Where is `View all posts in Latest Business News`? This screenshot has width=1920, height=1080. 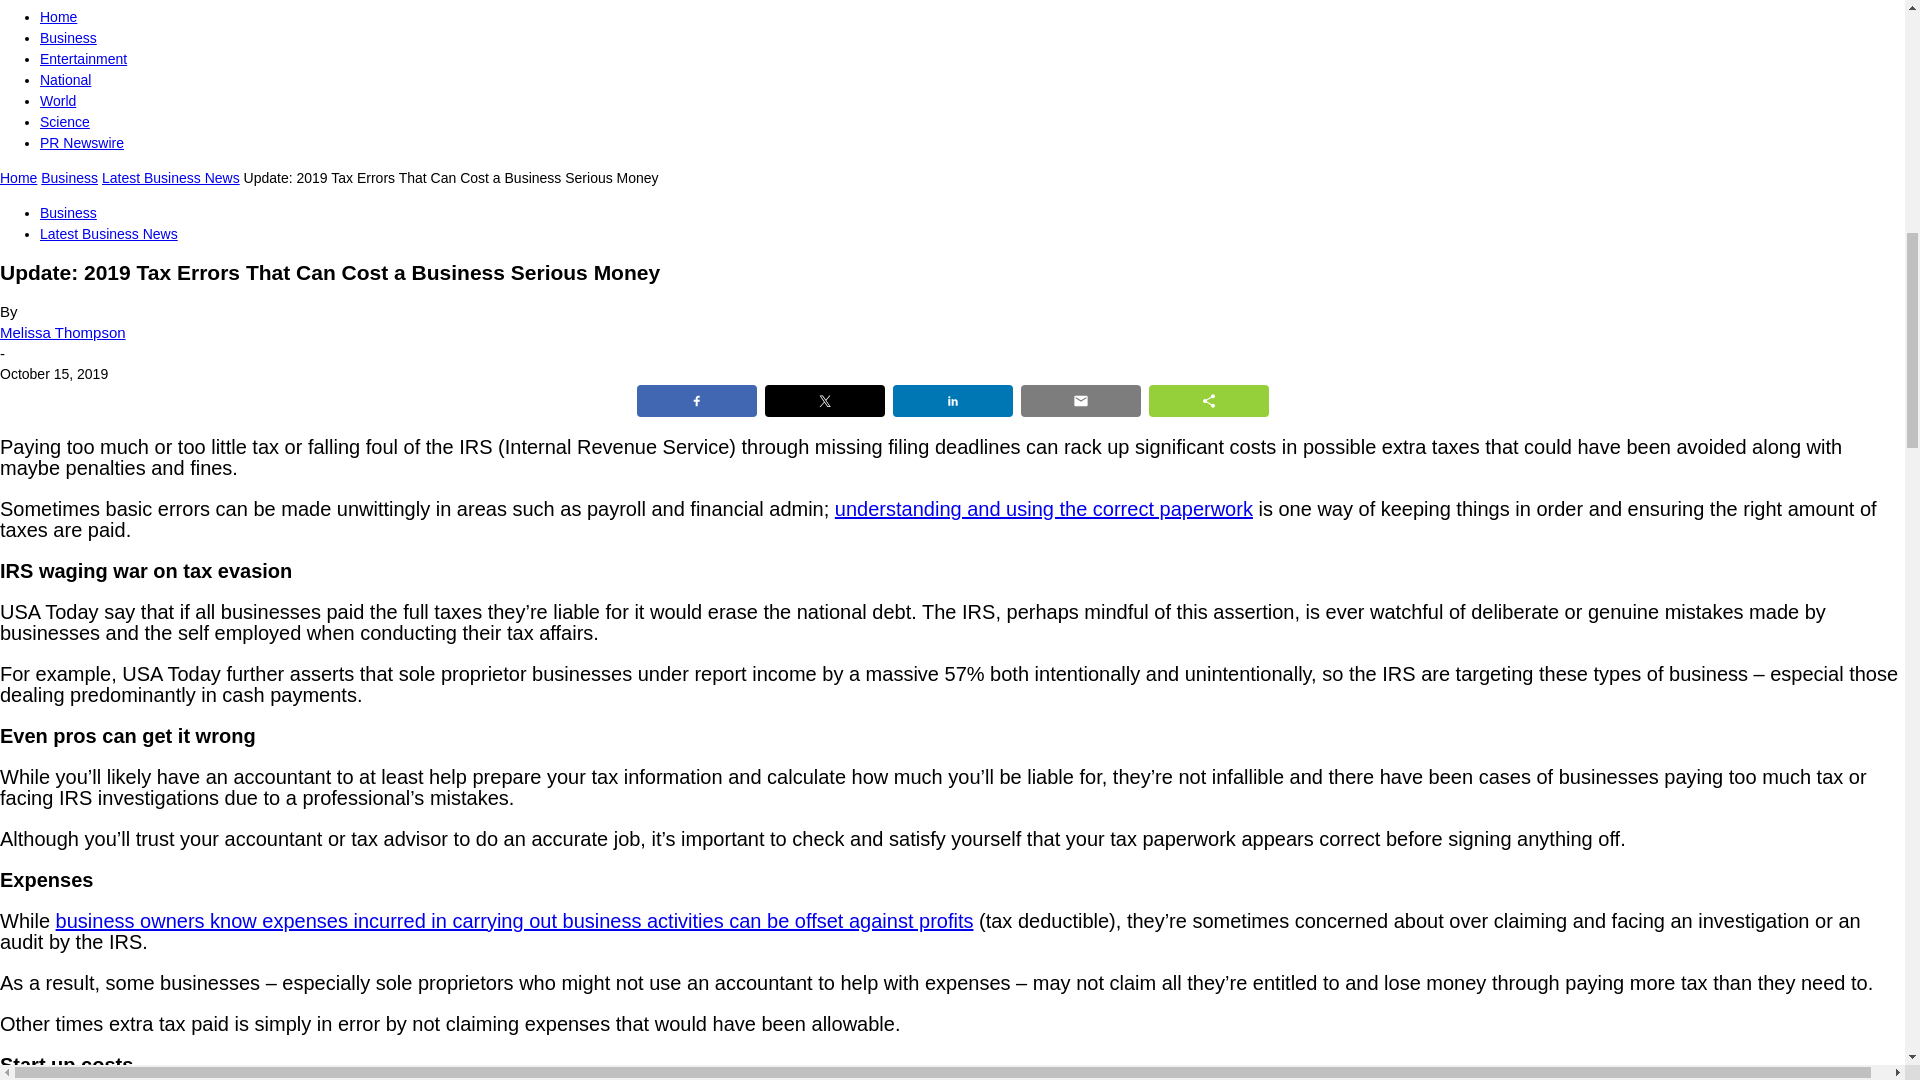
View all posts in Latest Business News is located at coordinates (170, 177).